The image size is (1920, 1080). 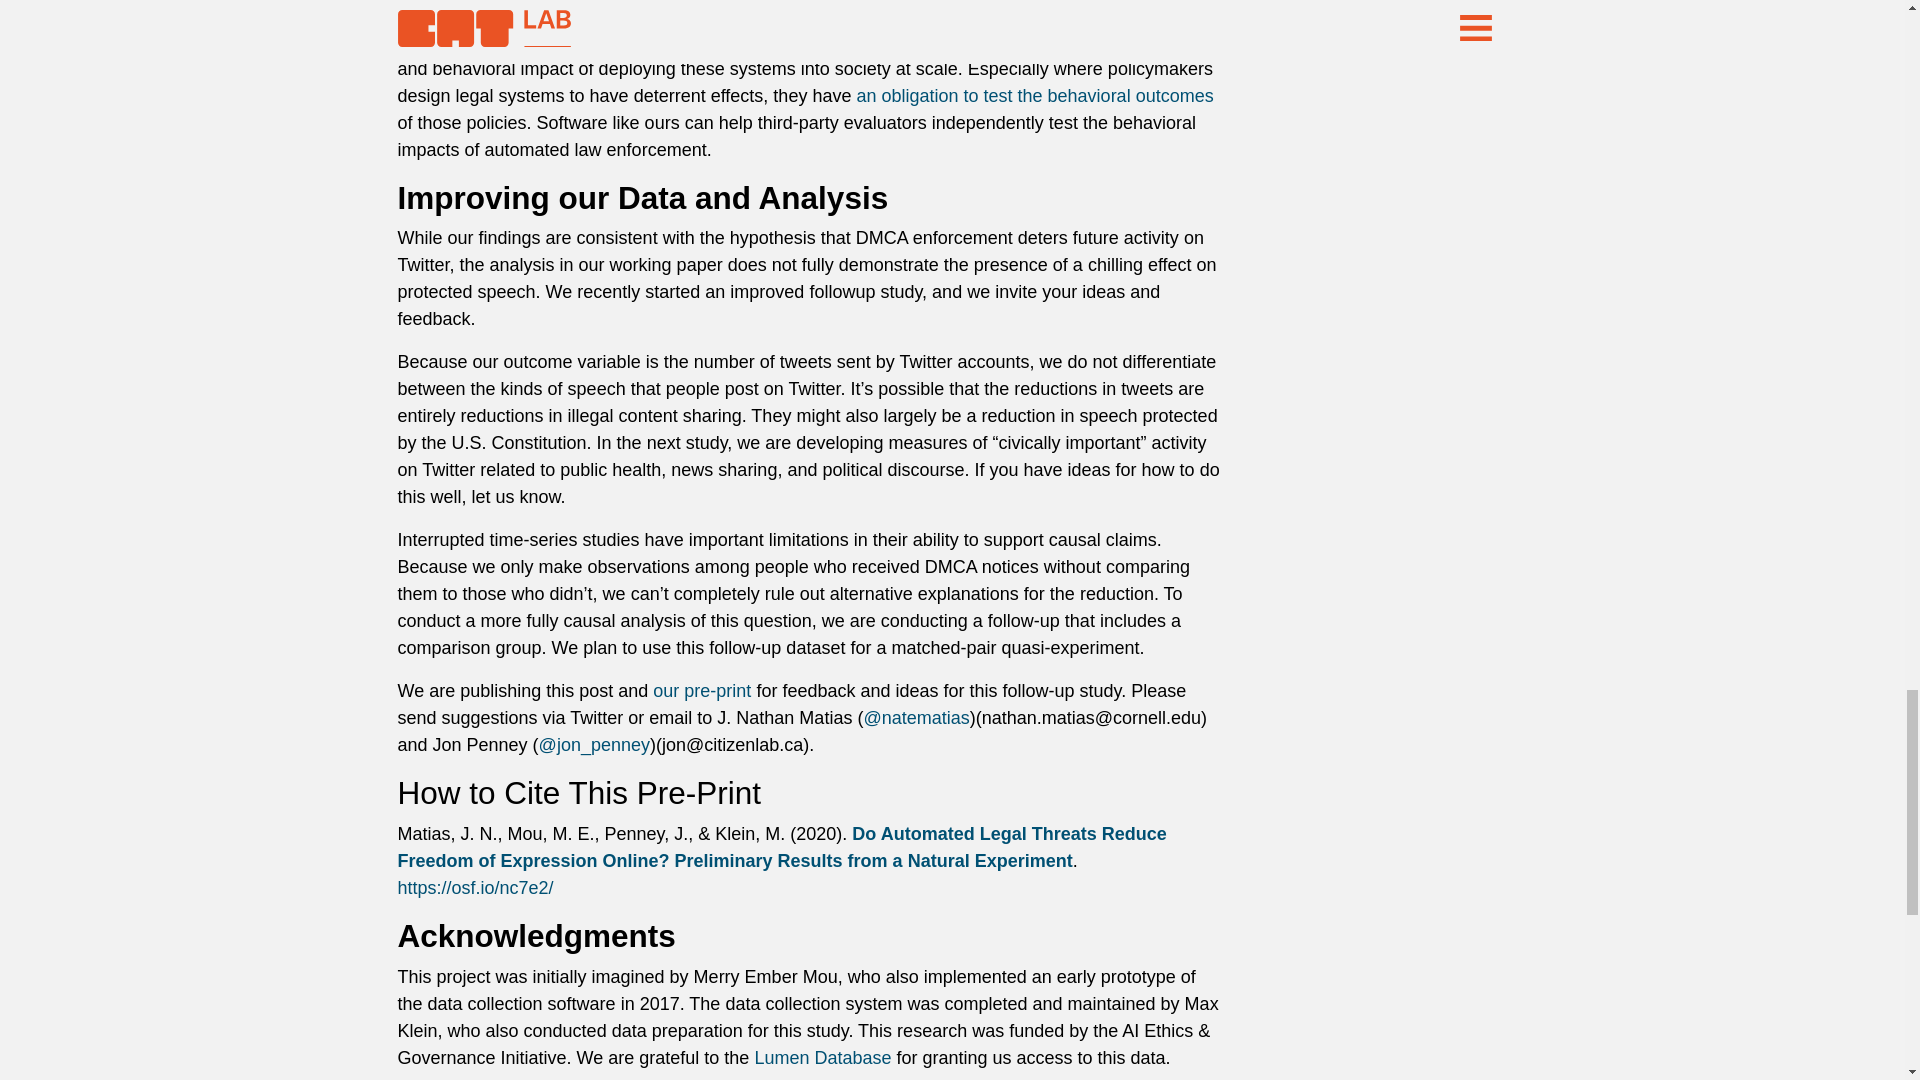 What do you see at coordinates (1034, 96) in the screenshot?
I see `an obligation to test the behavioral outcomes` at bounding box center [1034, 96].